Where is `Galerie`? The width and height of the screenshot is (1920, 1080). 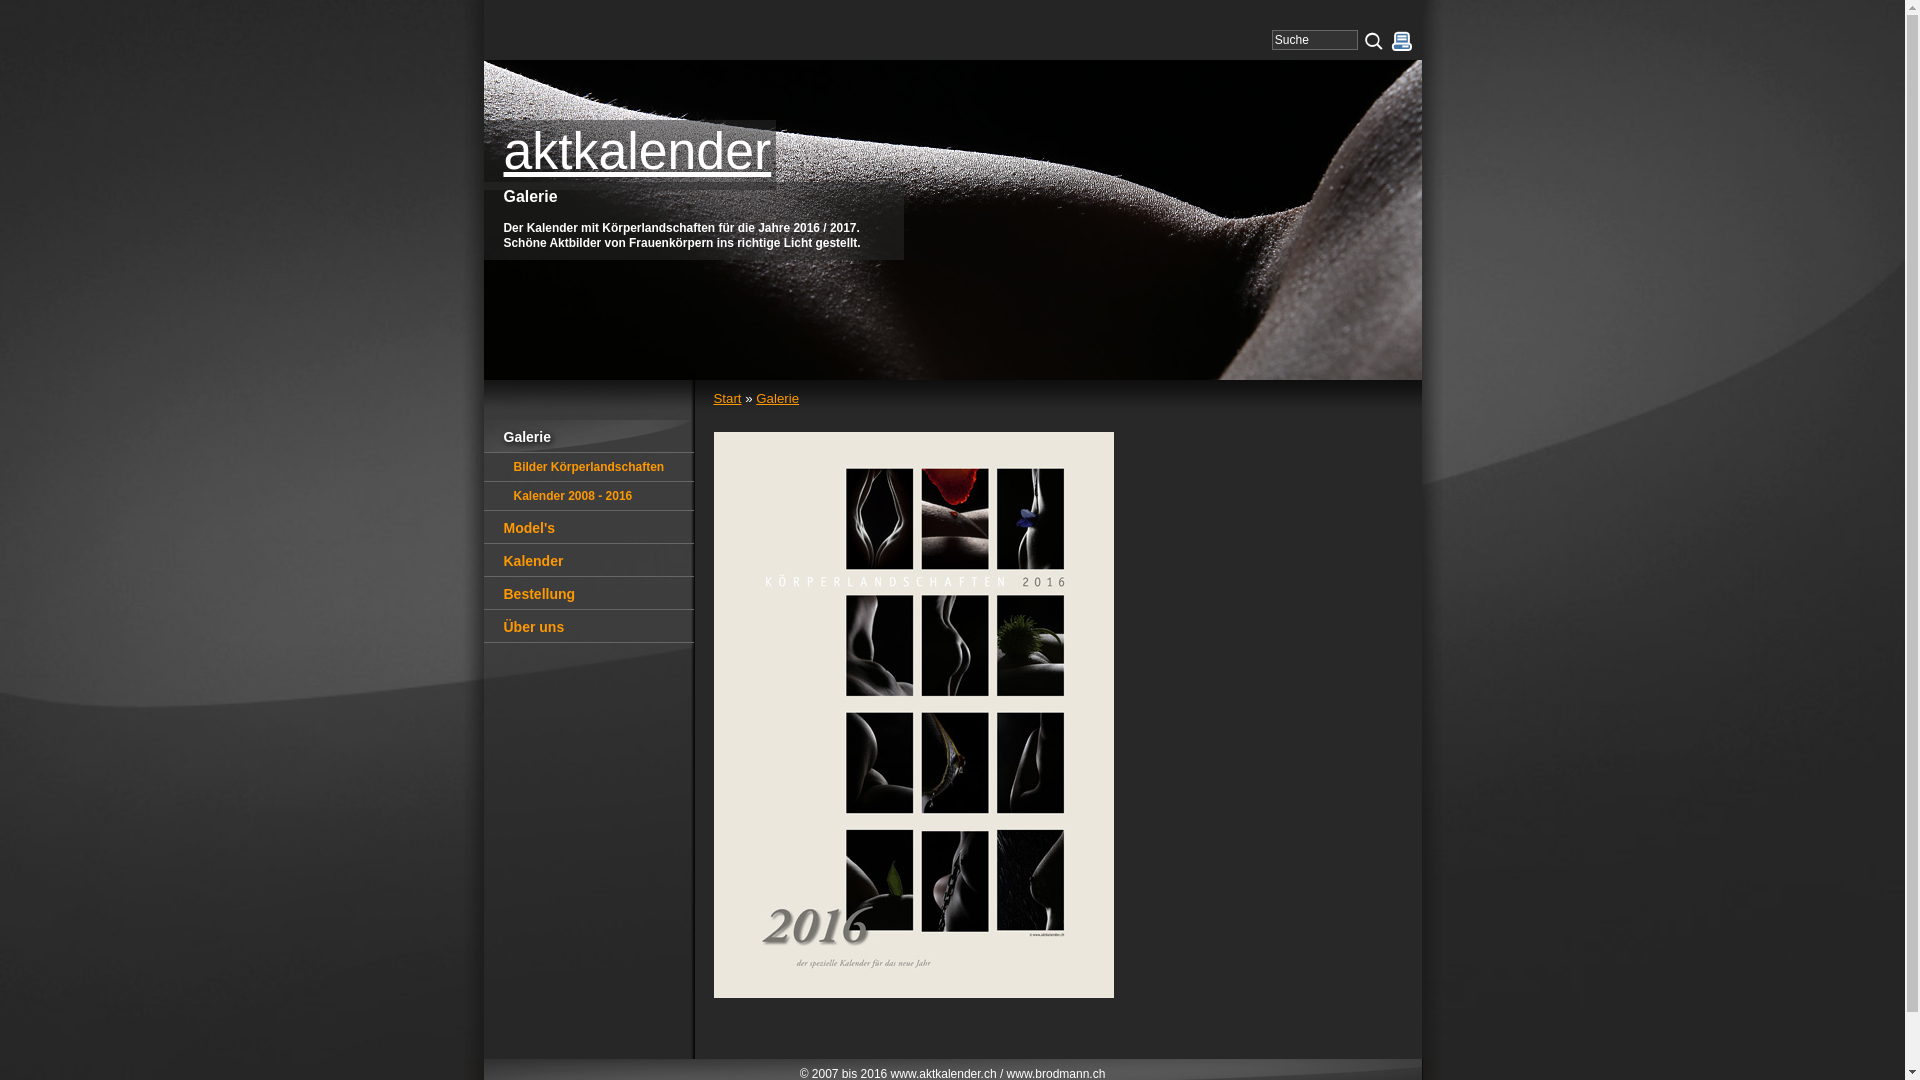 Galerie is located at coordinates (589, 436).